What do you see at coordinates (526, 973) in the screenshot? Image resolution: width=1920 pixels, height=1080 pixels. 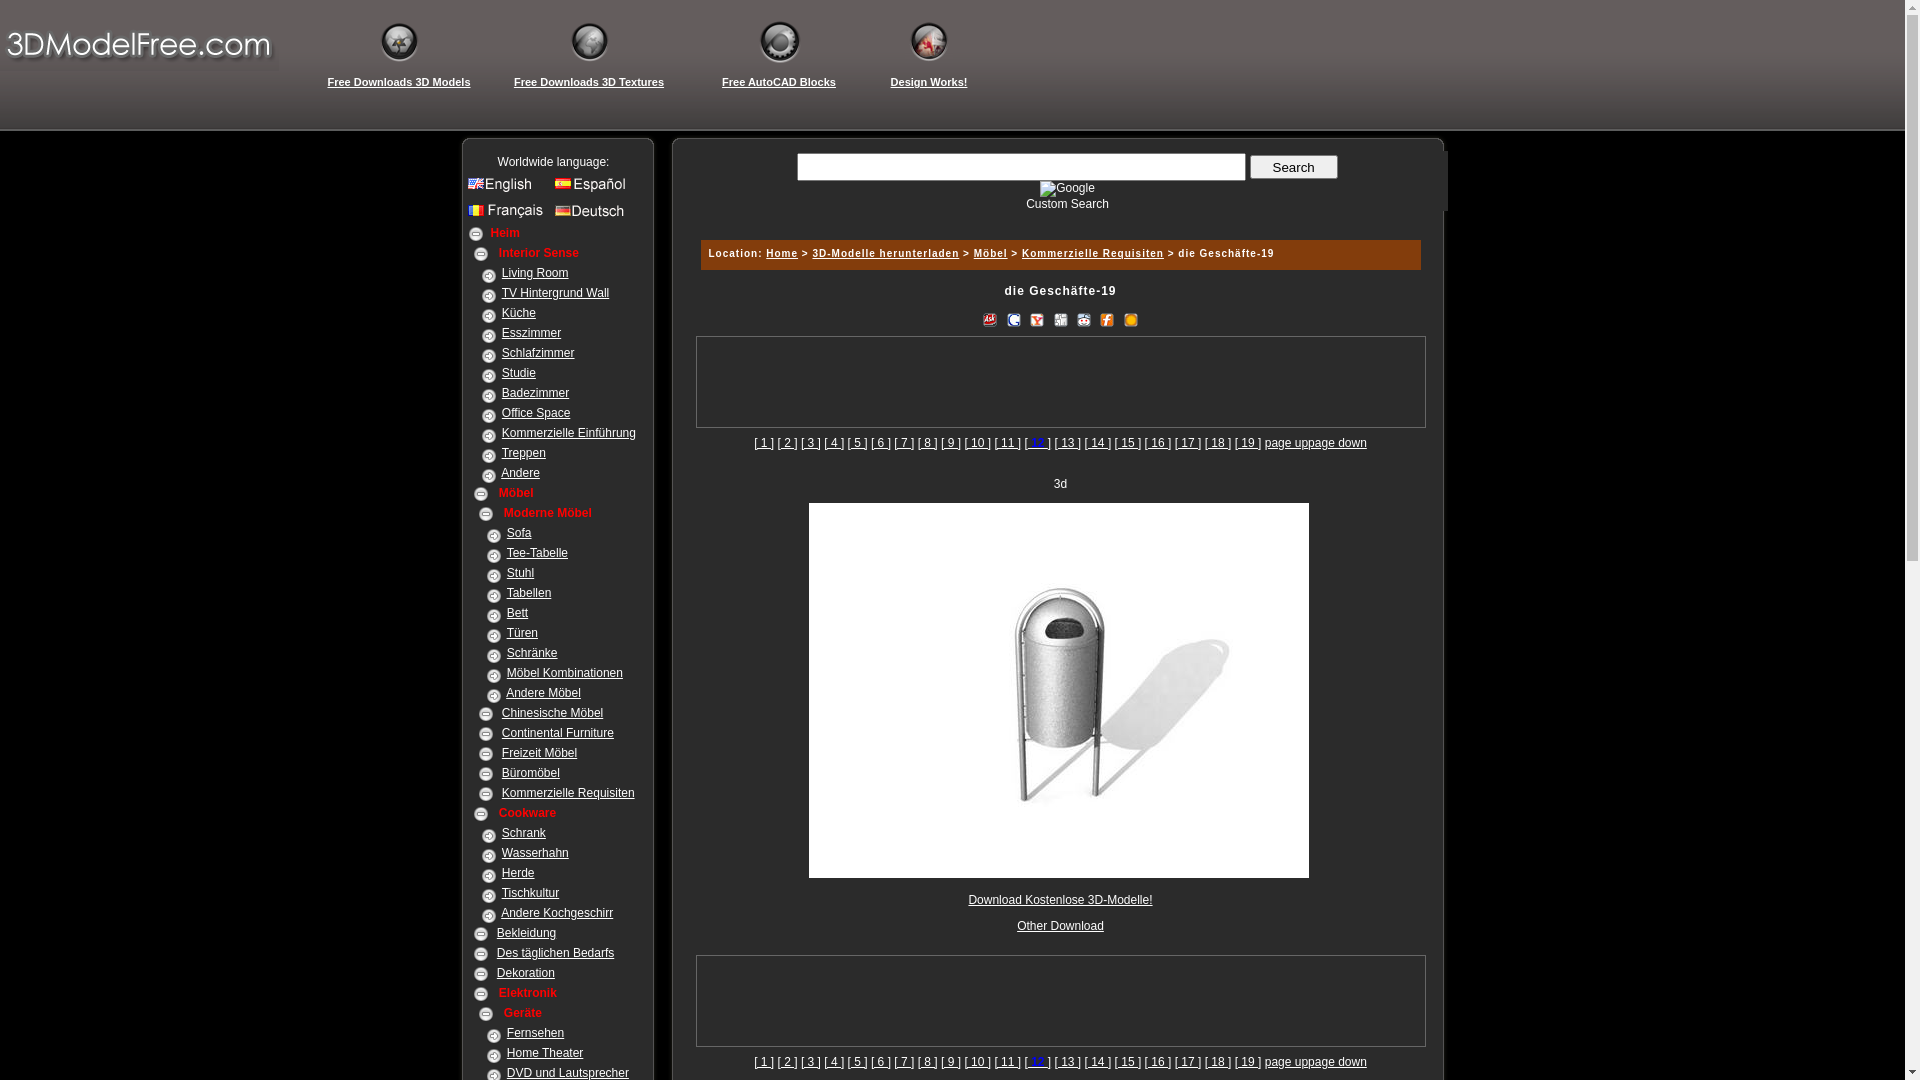 I see `Dekoration` at bounding box center [526, 973].